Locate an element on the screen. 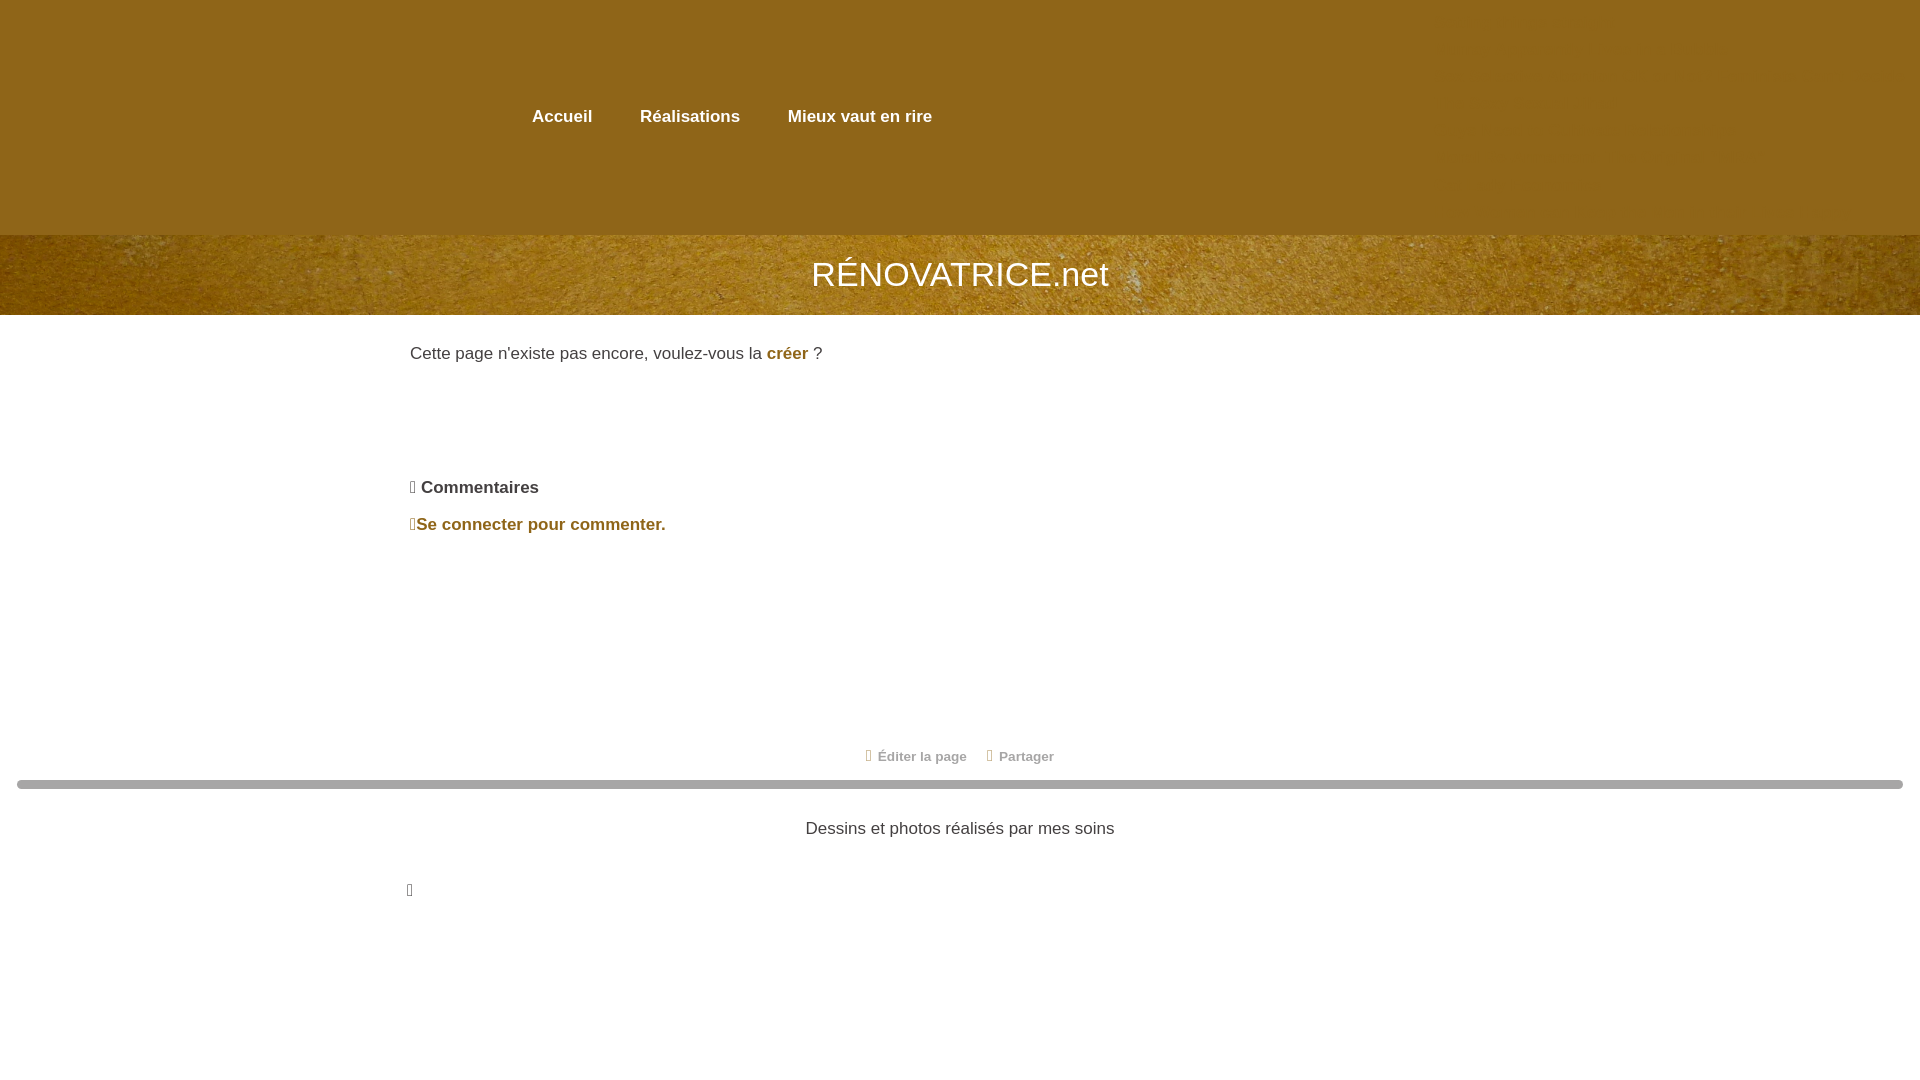  Mieux vaut en rire is located at coordinates (860, 118).